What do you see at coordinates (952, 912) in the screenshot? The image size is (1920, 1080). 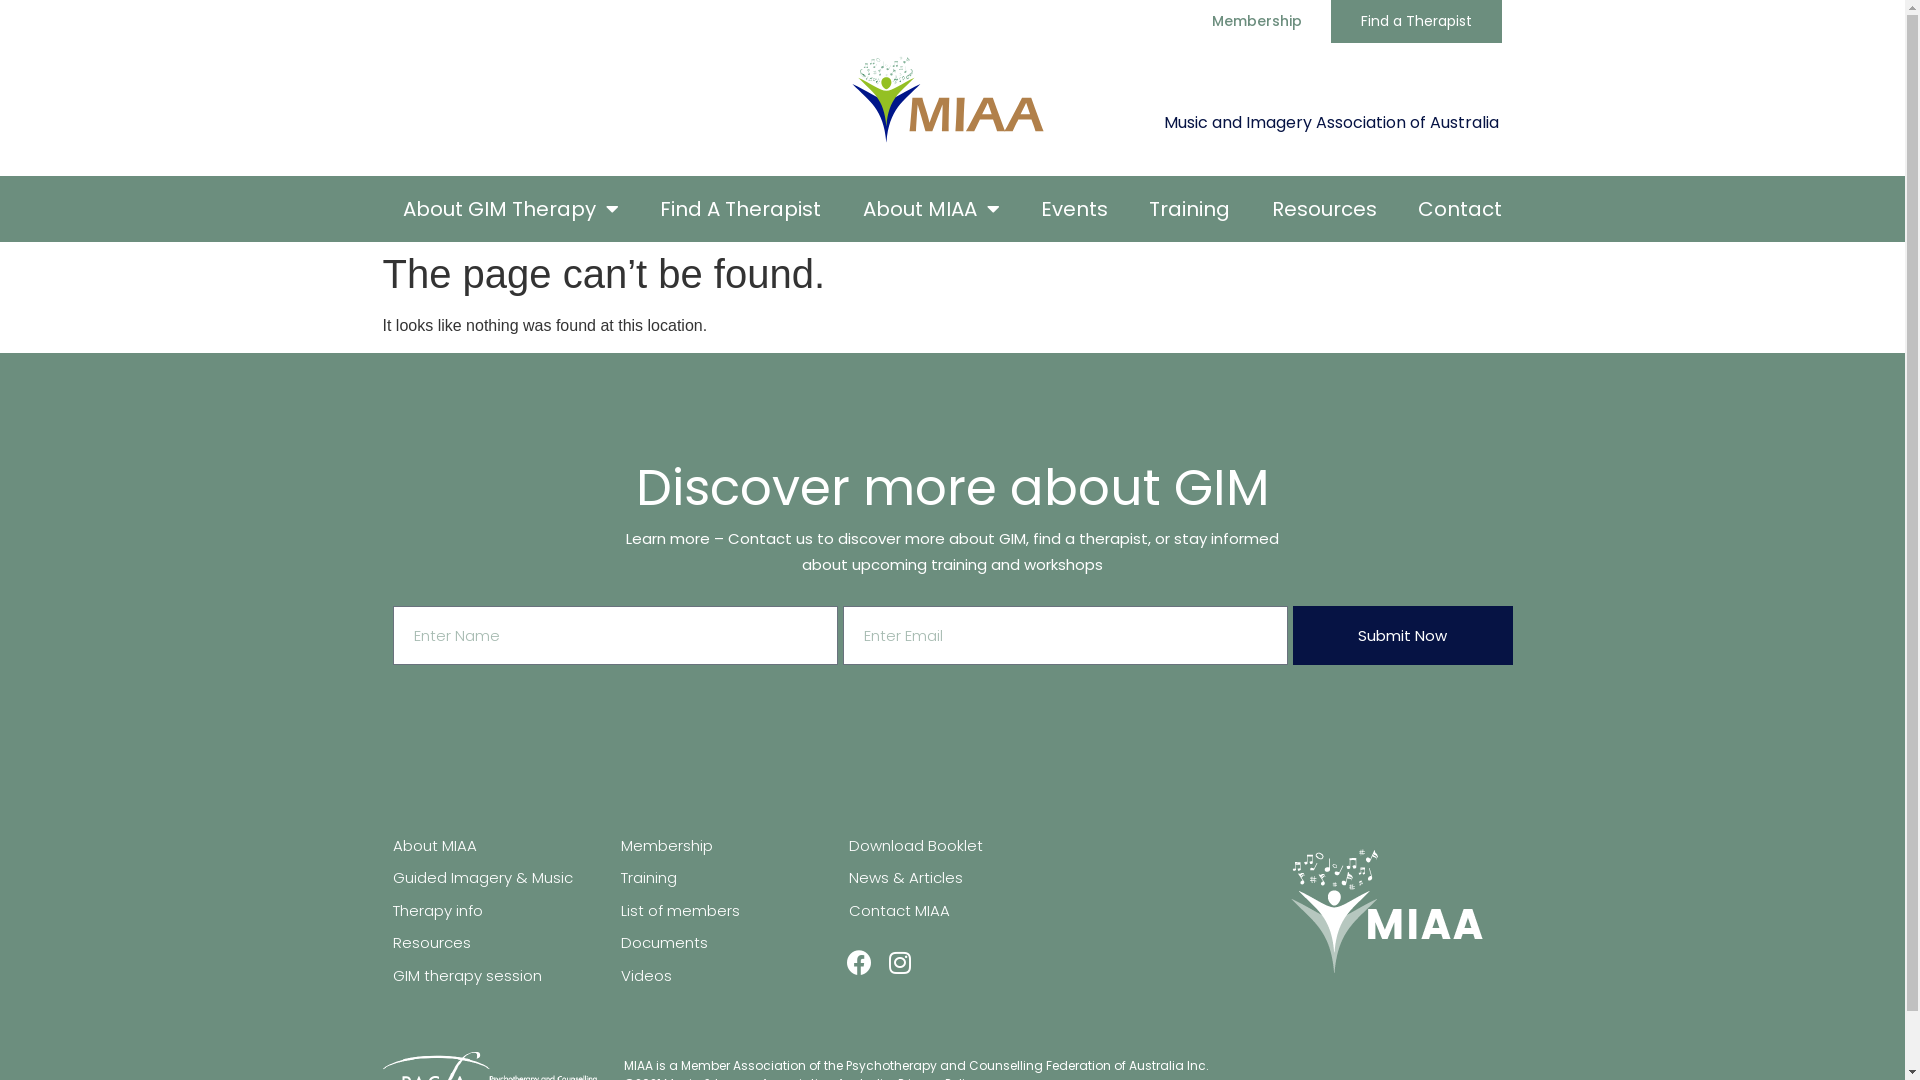 I see `Contact MIAA` at bounding box center [952, 912].